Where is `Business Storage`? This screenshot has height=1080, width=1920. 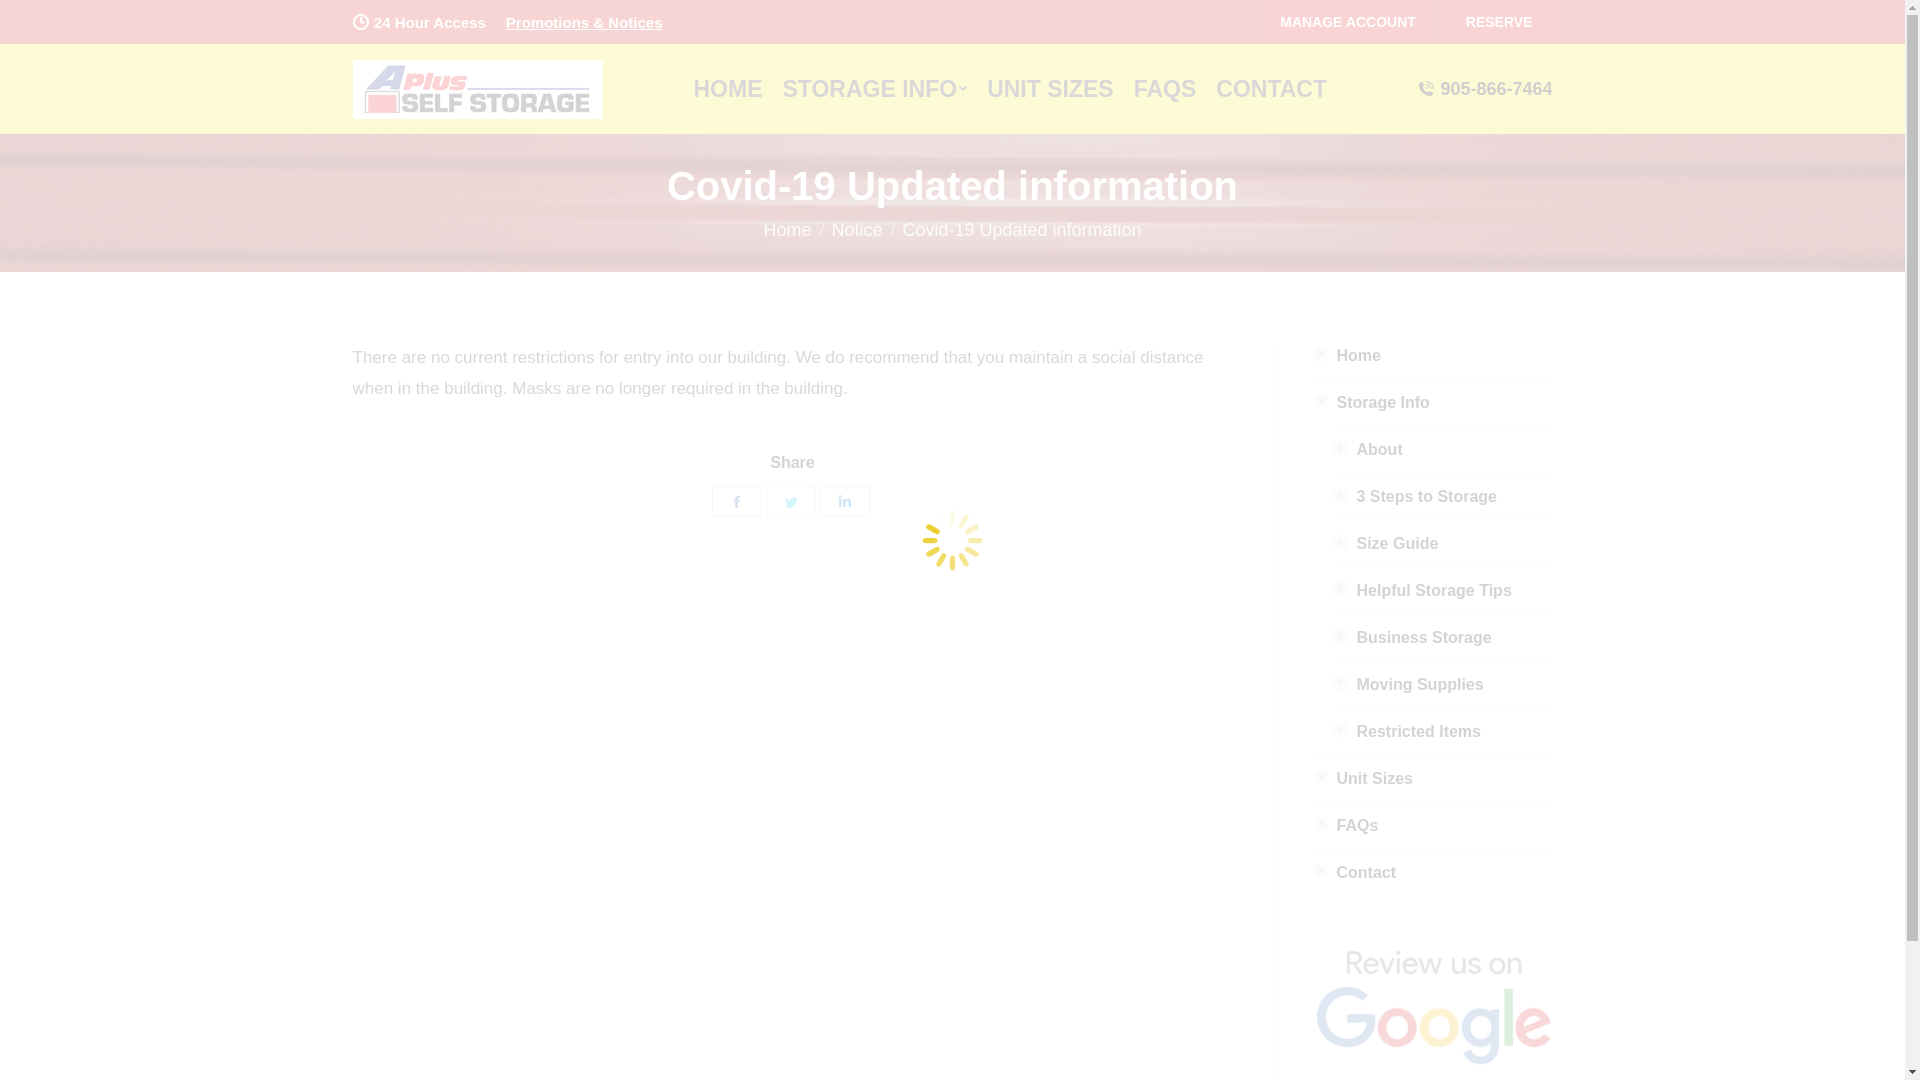
Business Storage is located at coordinates (1413, 637).